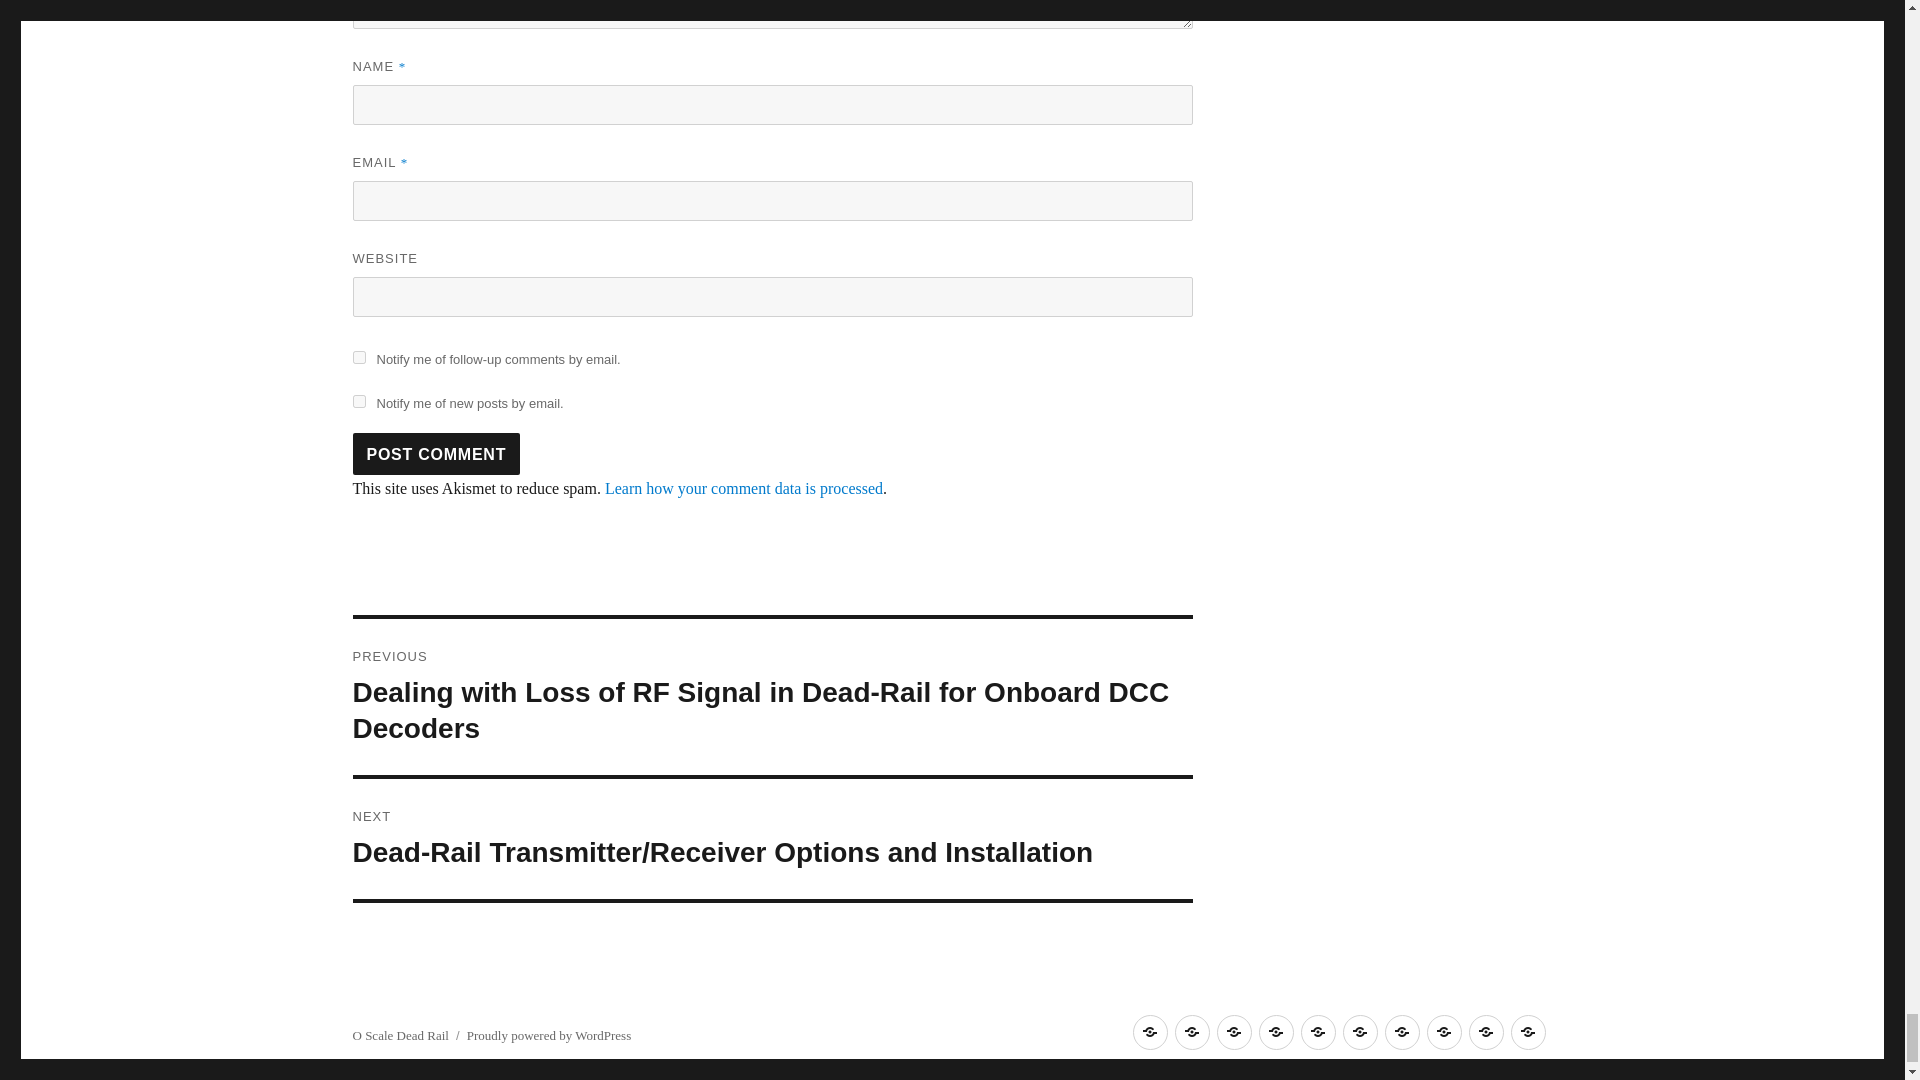 Image resolution: width=1920 pixels, height=1080 pixels. What do you see at coordinates (358, 357) in the screenshot?
I see `subscribe` at bounding box center [358, 357].